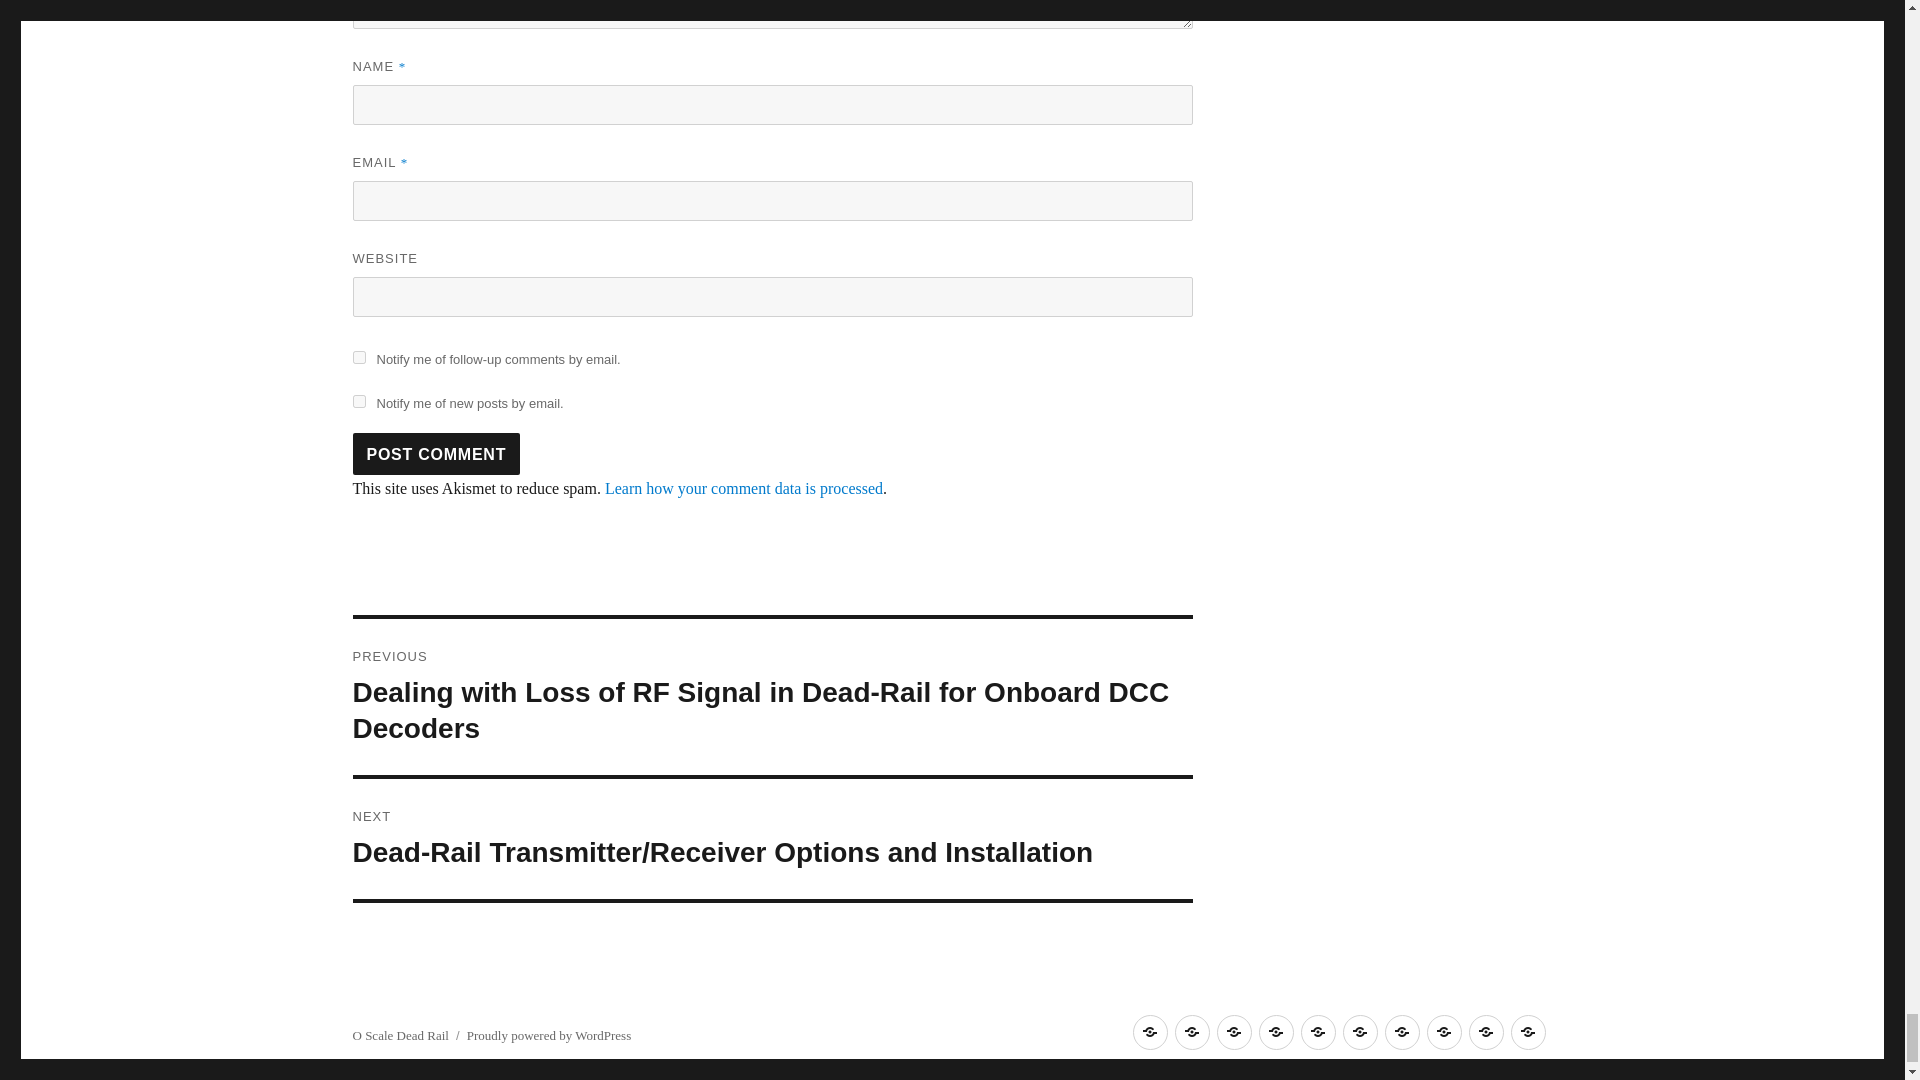 Image resolution: width=1920 pixels, height=1080 pixels. What do you see at coordinates (358, 357) in the screenshot?
I see `subscribe` at bounding box center [358, 357].